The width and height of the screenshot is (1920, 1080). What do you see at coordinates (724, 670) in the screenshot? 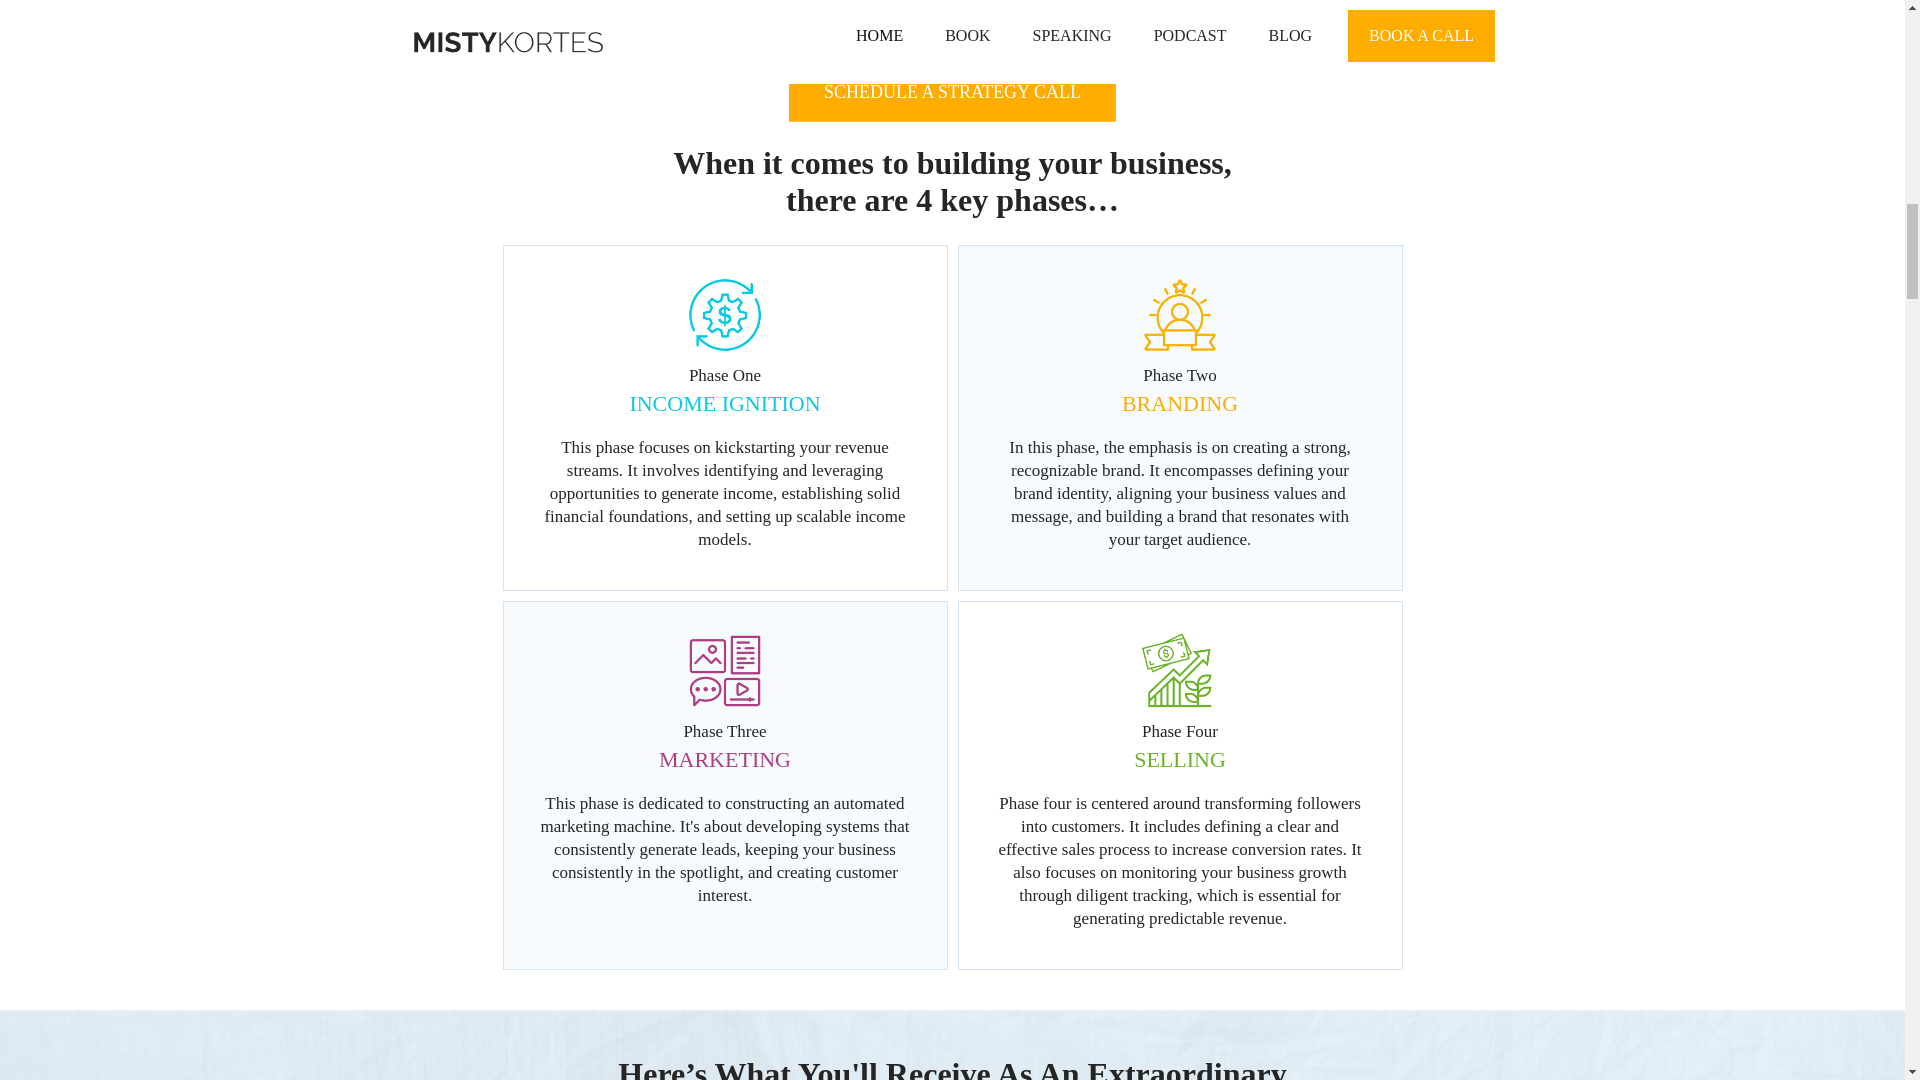
I see `Marketing` at bounding box center [724, 670].